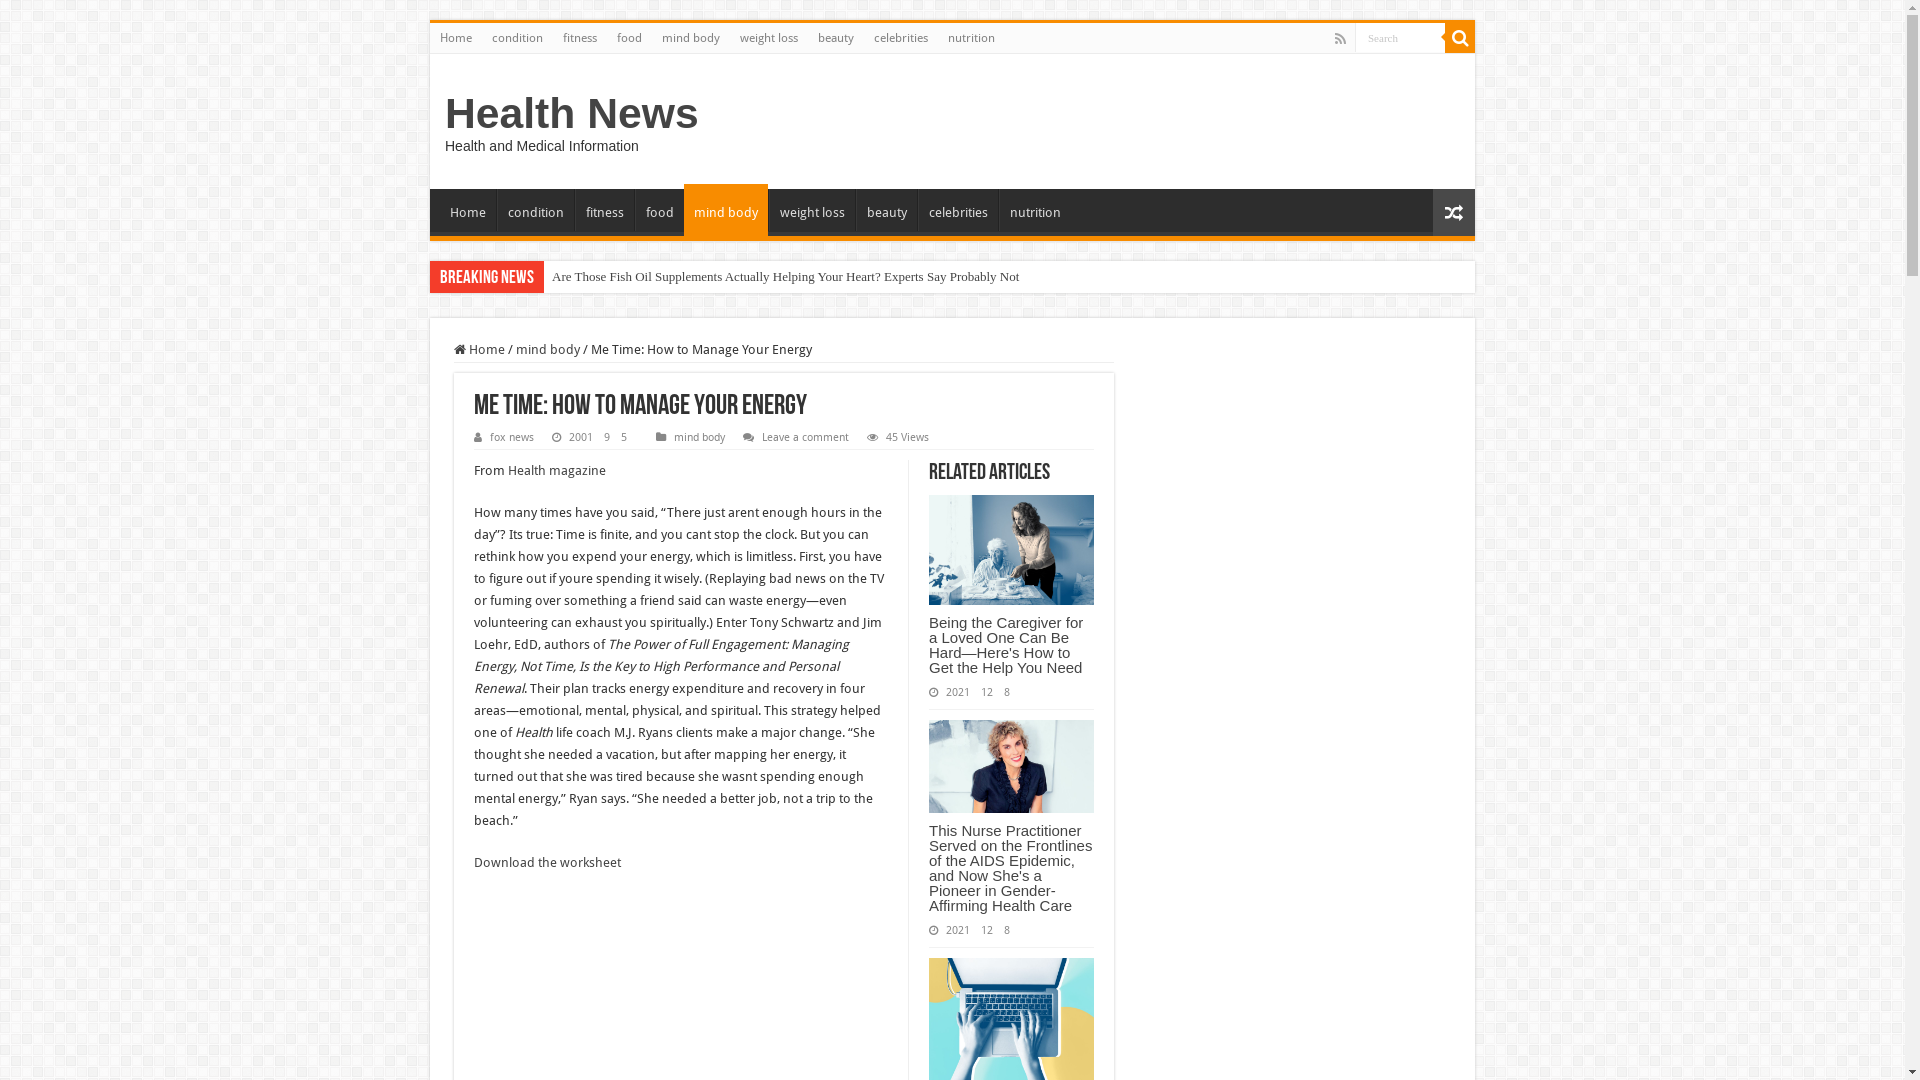 This screenshot has height=1080, width=1920. What do you see at coordinates (700, 438) in the screenshot?
I see `mind body` at bounding box center [700, 438].